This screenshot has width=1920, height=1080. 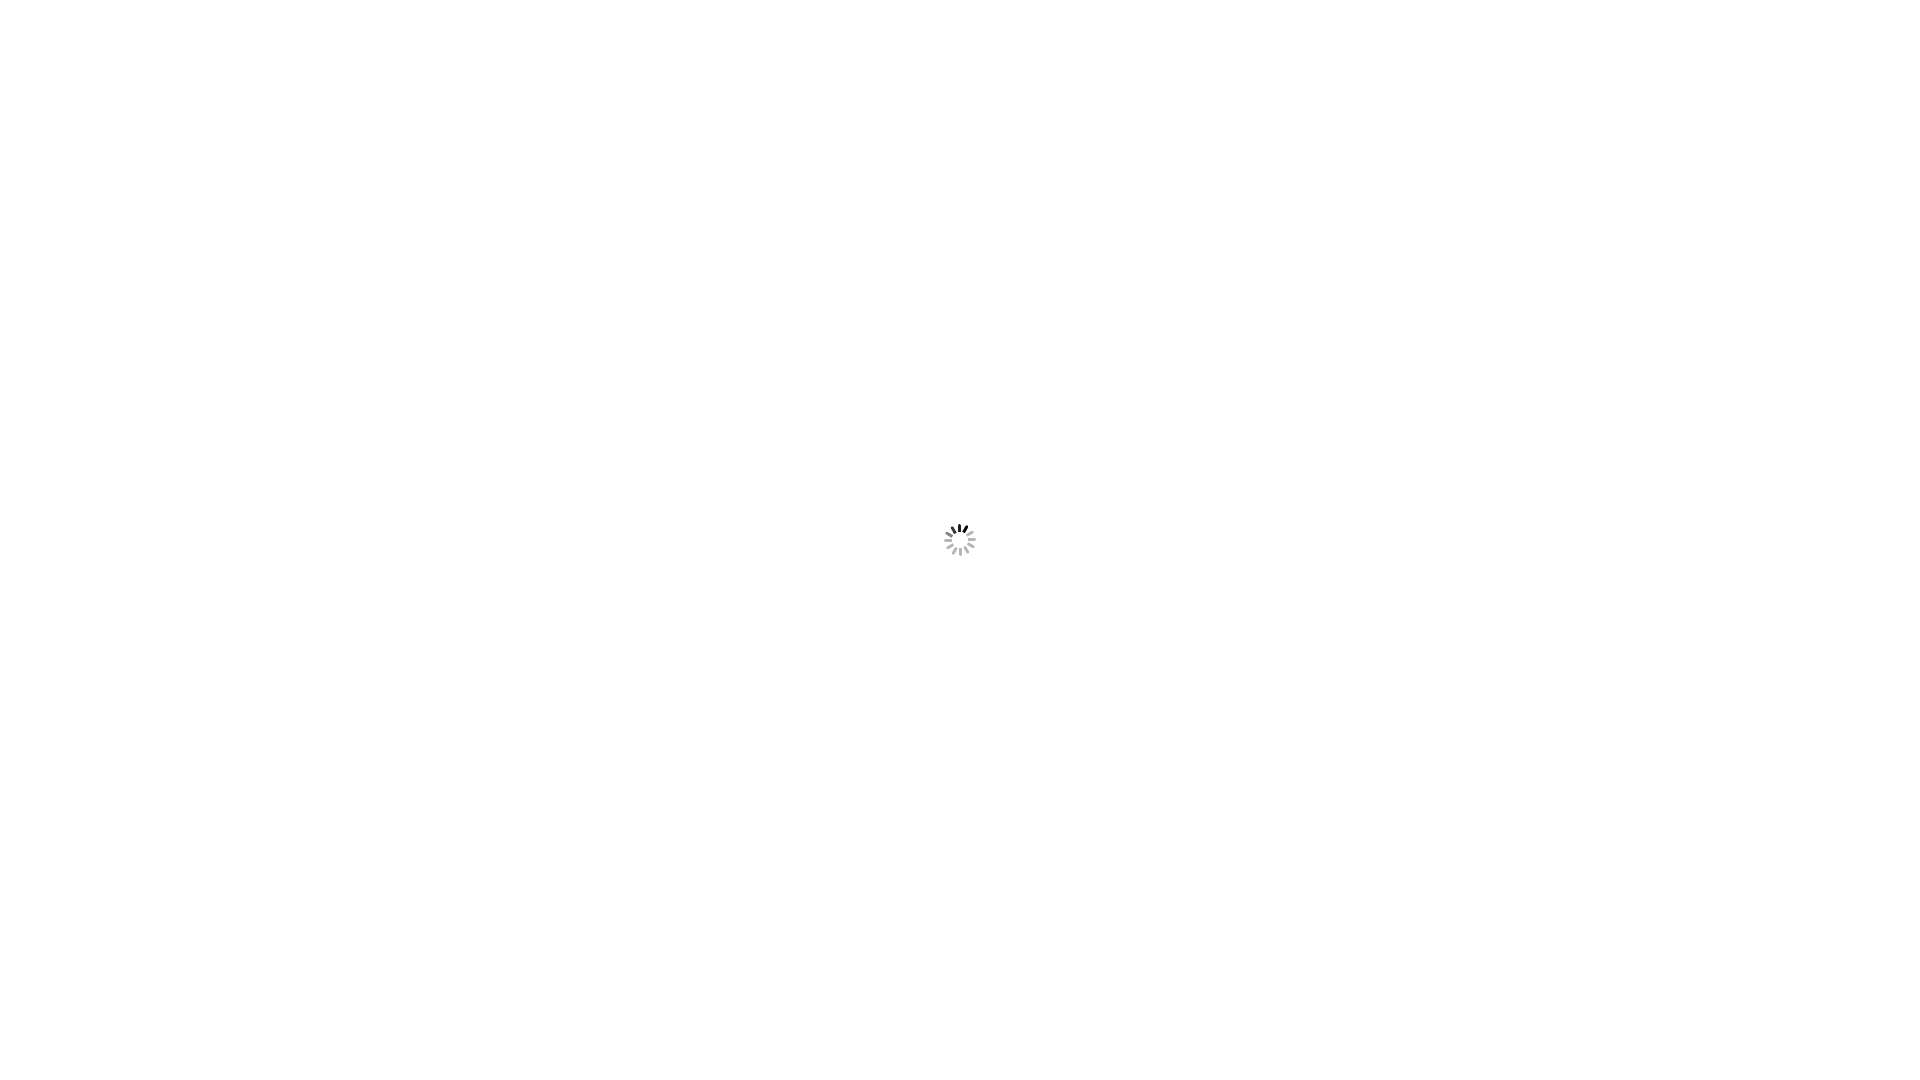 What do you see at coordinates (1191, 680) in the screenshot?
I see `Terms` at bounding box center [1191, 680].